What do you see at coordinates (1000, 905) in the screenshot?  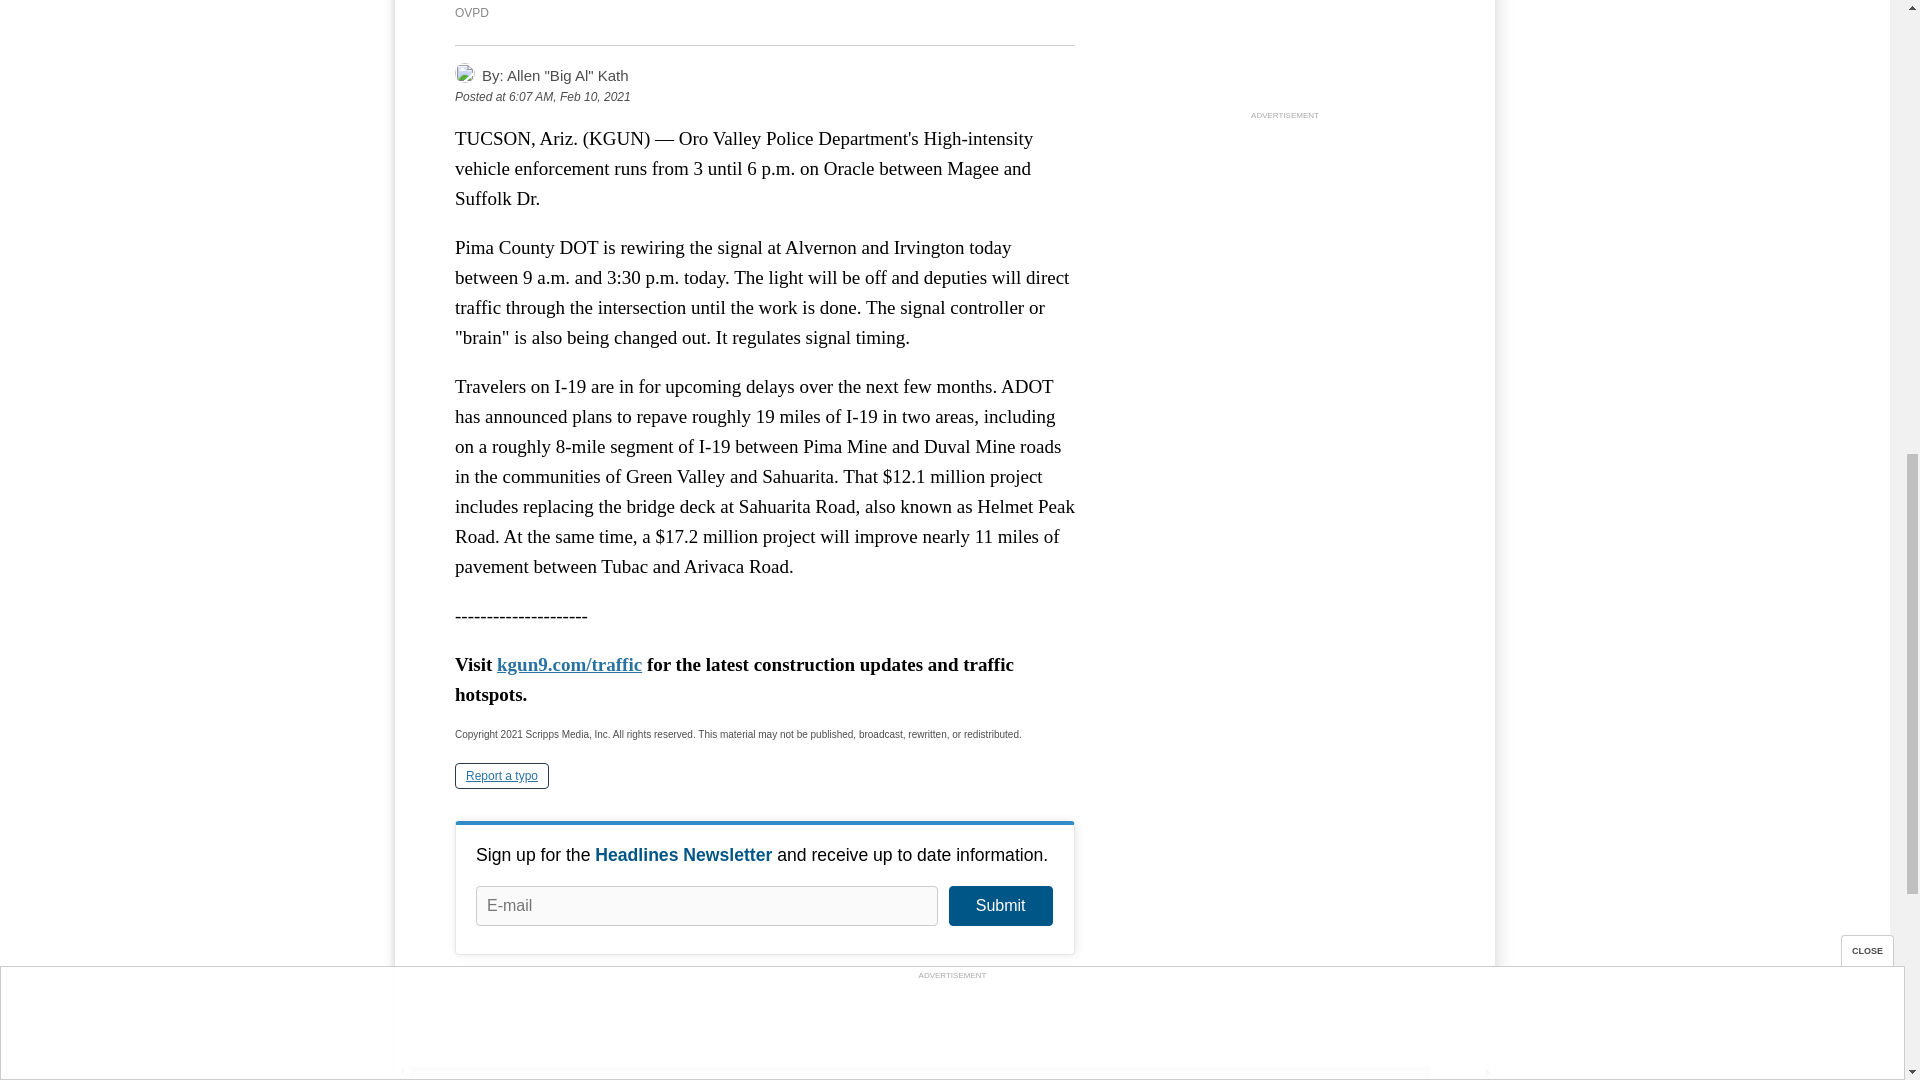 I see `Submit` at bounding box center [1000, 905].